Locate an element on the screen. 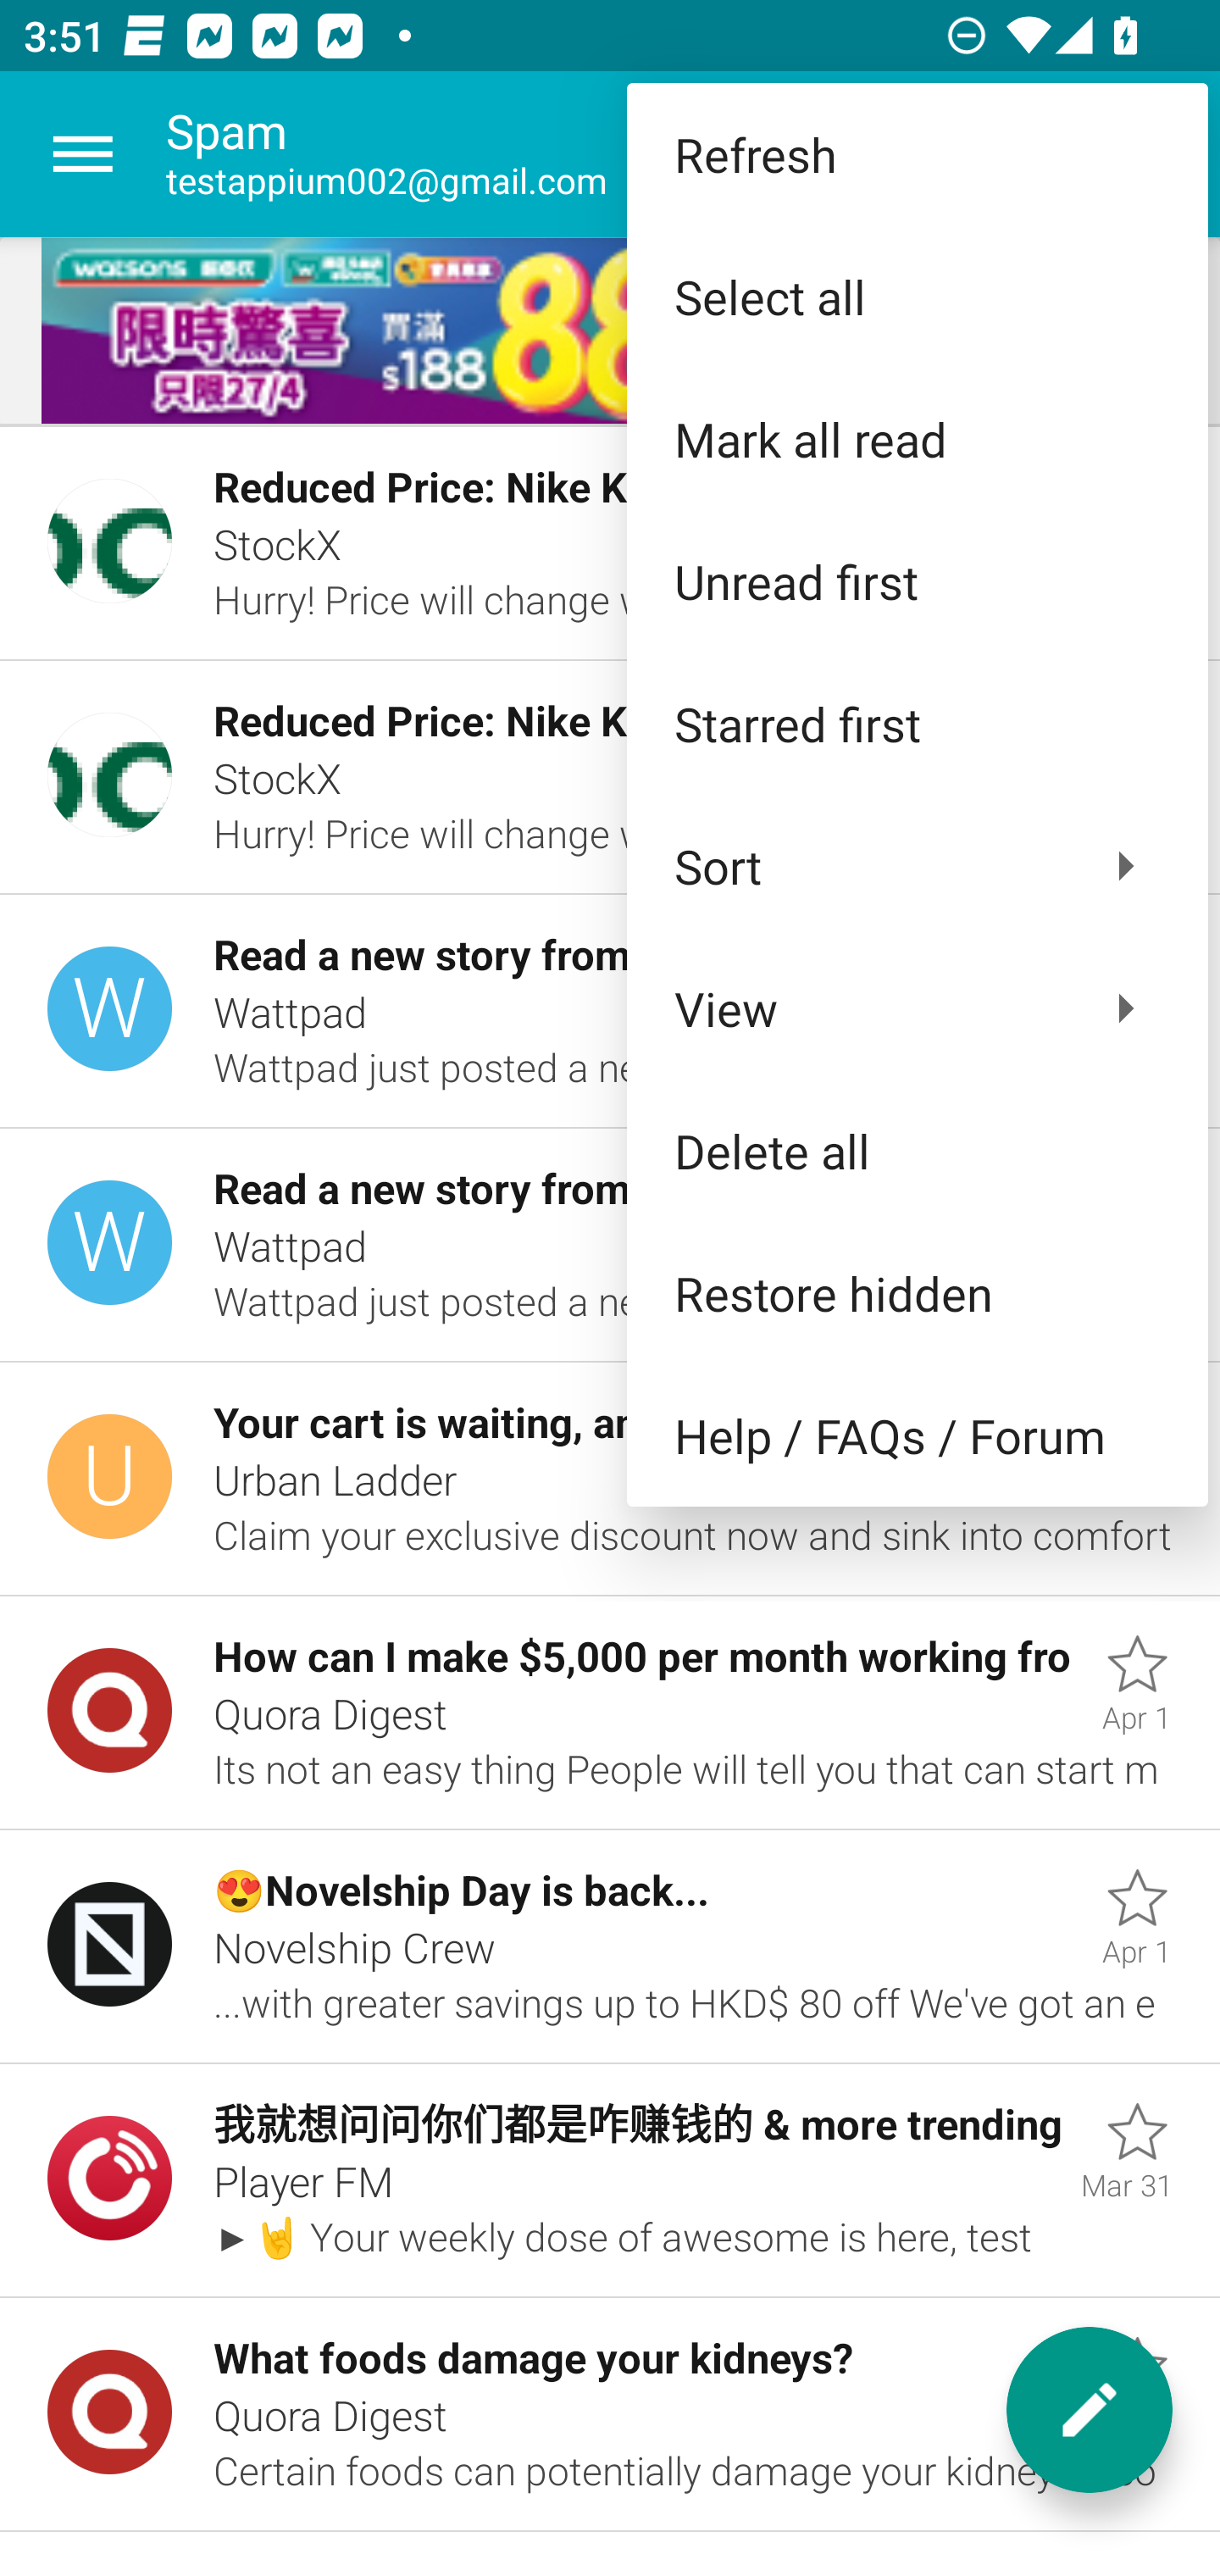 The height and width of the screenshot is (2576, 1220). Help / FAQs / Forum is located at coordinates (917, 1435).